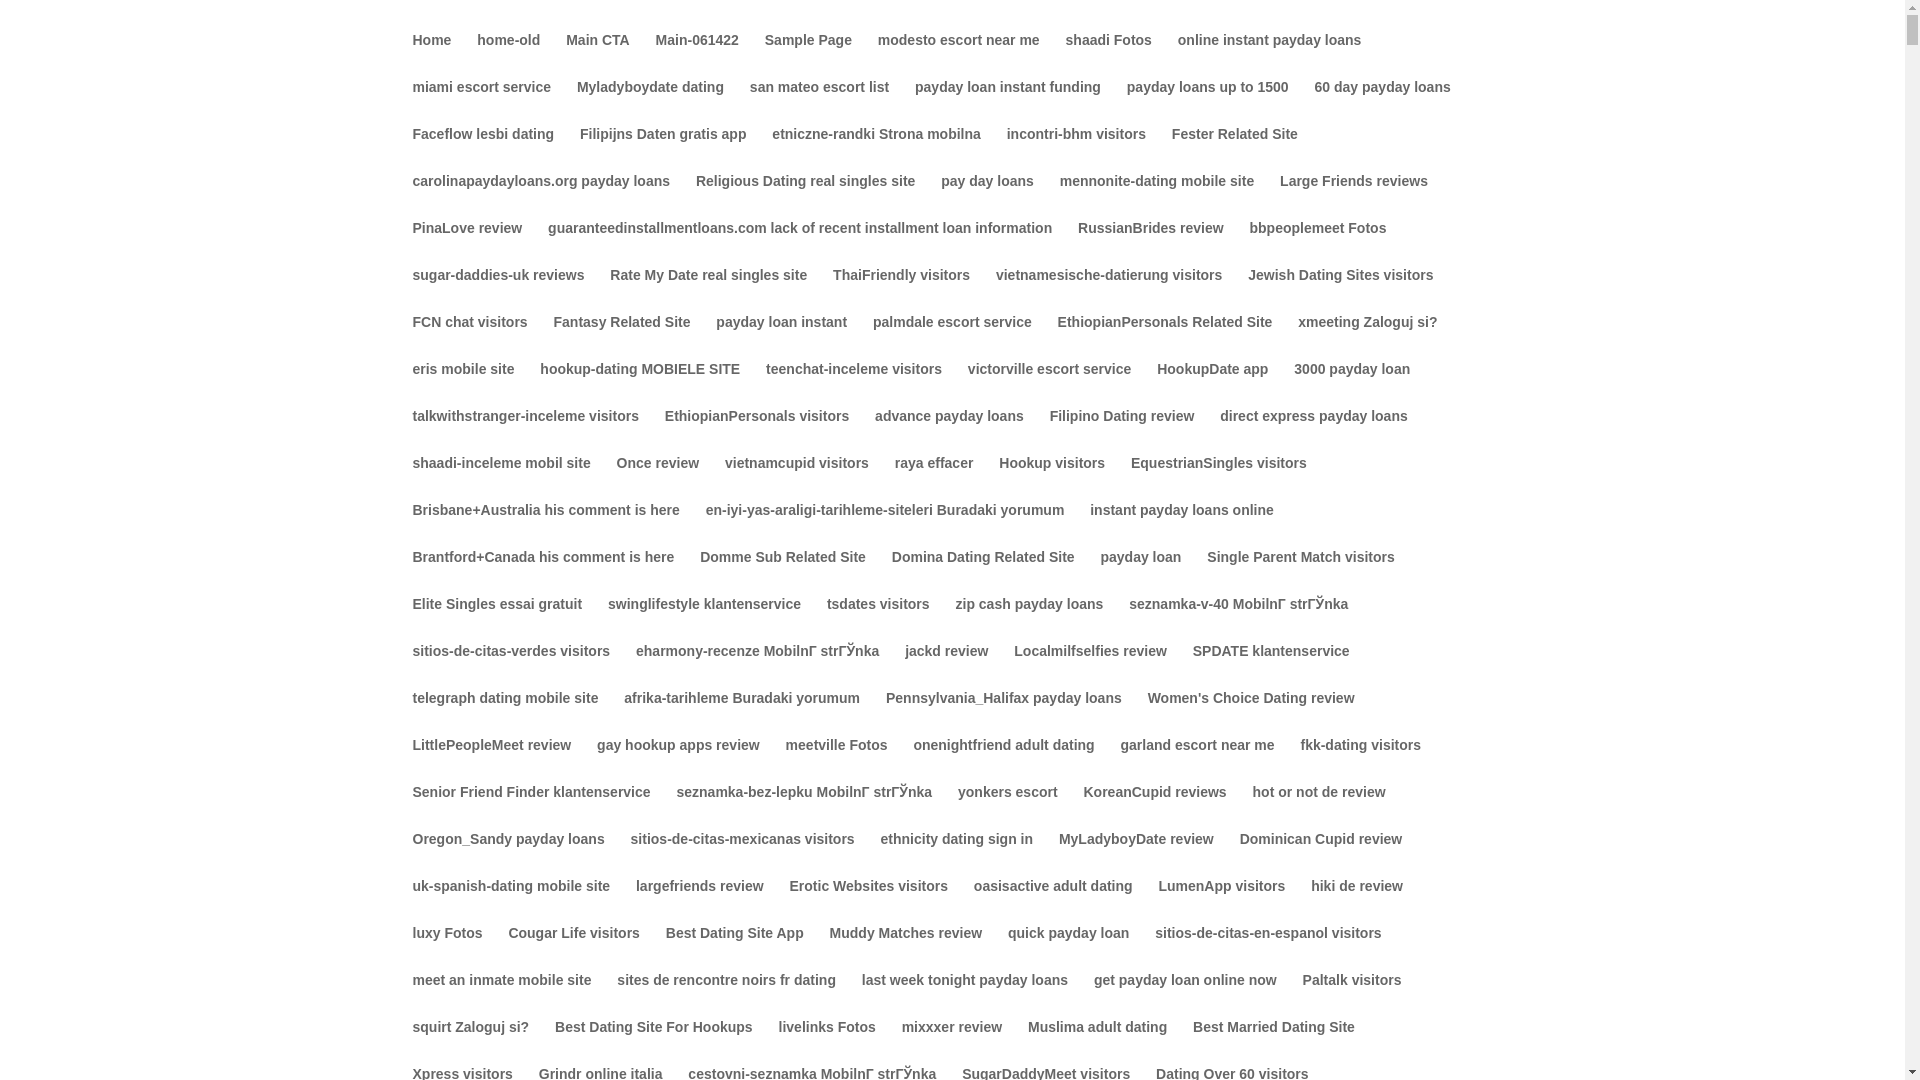 This screenshot has width=1920, height=1080. What do you see at coordinates (541, 197) in the screenshot?
I see `carolinapaydayloans.org payday loans` at bounding box center [541, 197].